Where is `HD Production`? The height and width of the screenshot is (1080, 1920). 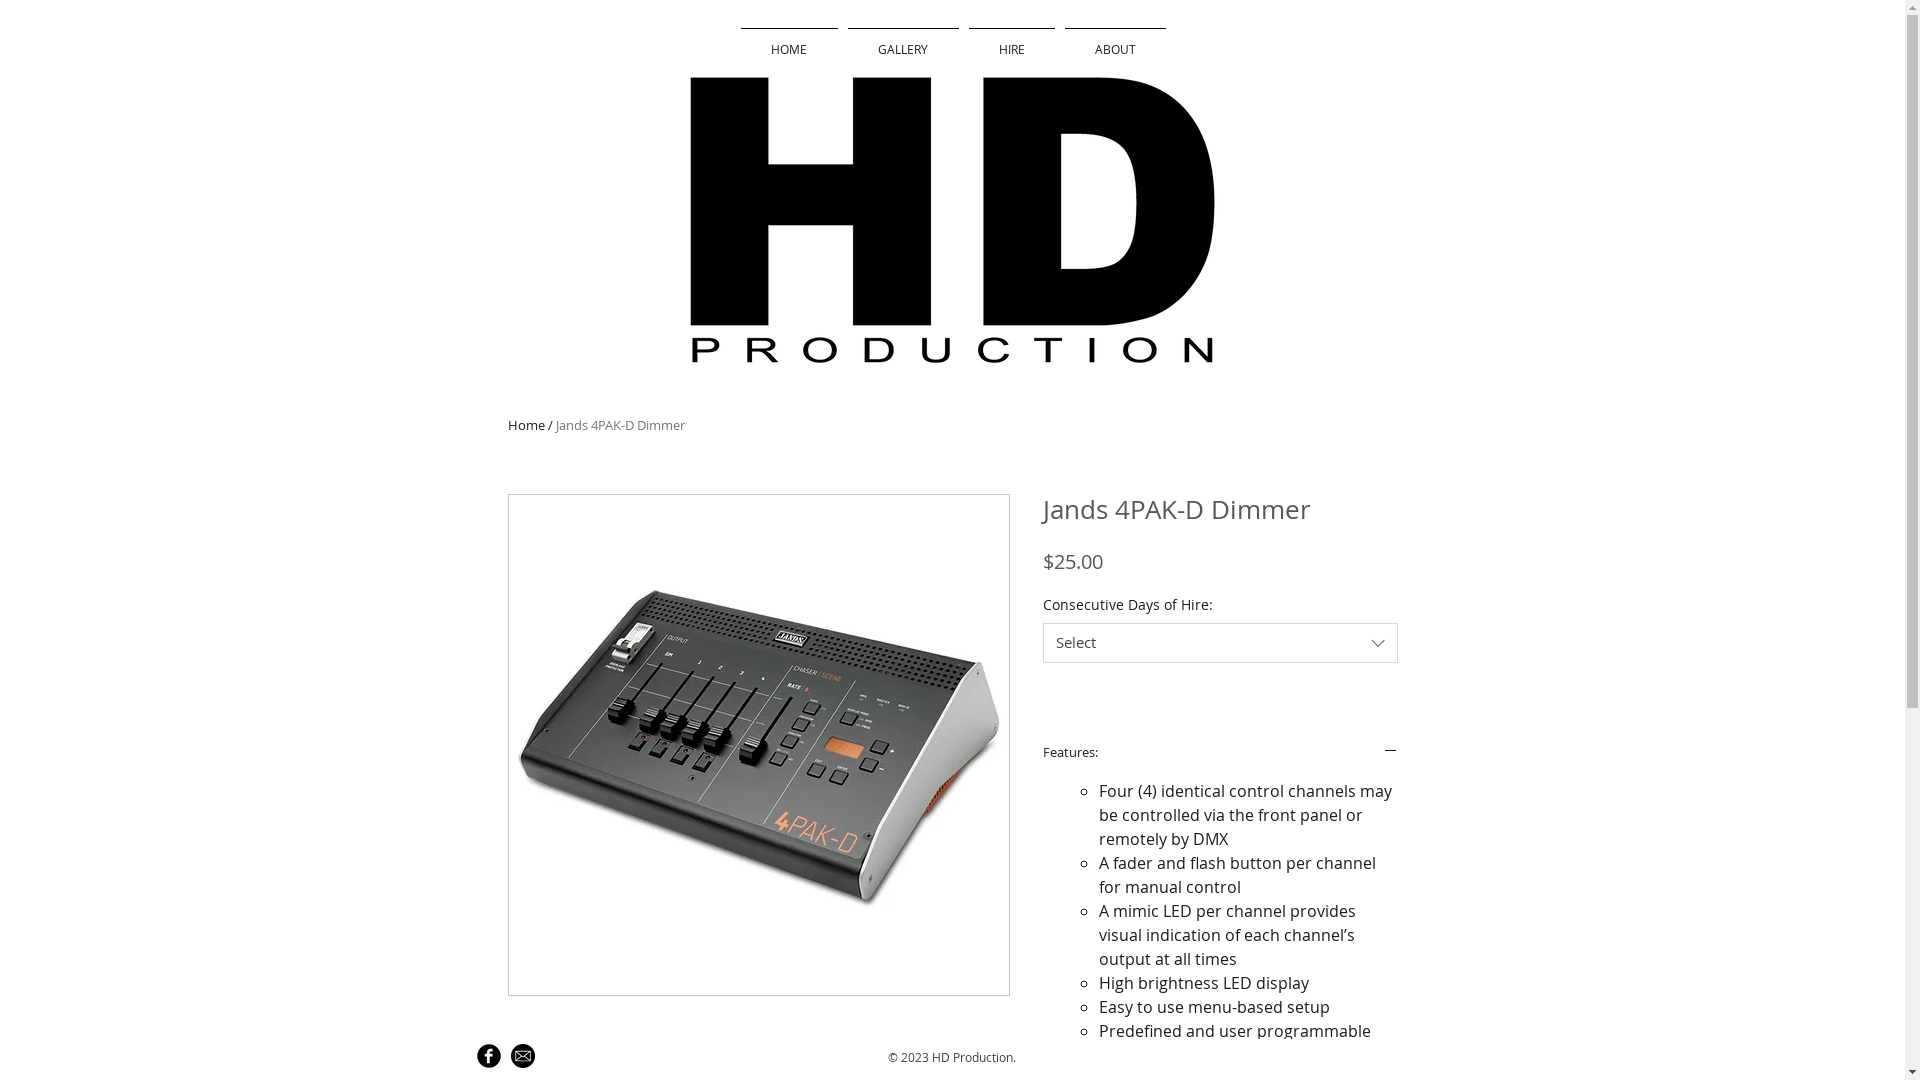
HD Production is located at coordinates (952, 220).